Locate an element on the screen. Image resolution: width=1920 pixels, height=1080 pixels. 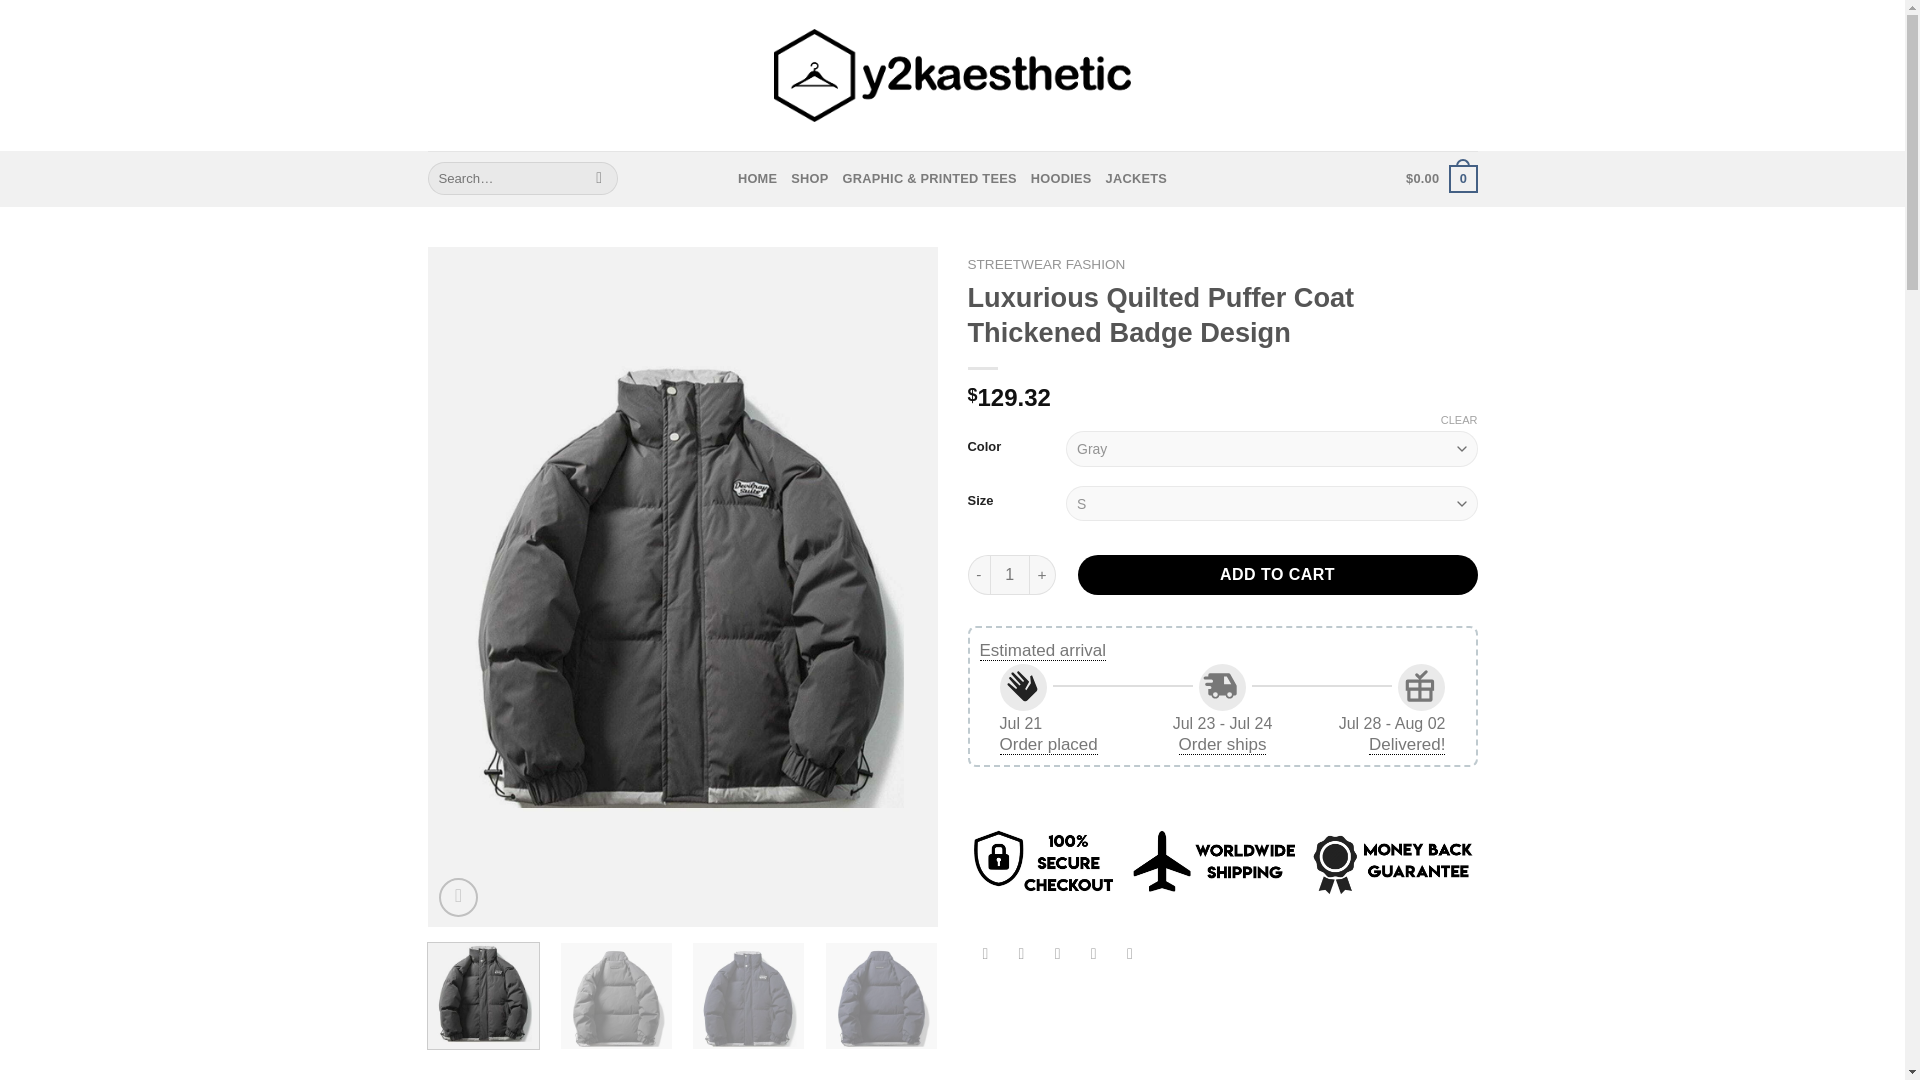
y2kaesthetic.com is located at coordinates (952, 76).